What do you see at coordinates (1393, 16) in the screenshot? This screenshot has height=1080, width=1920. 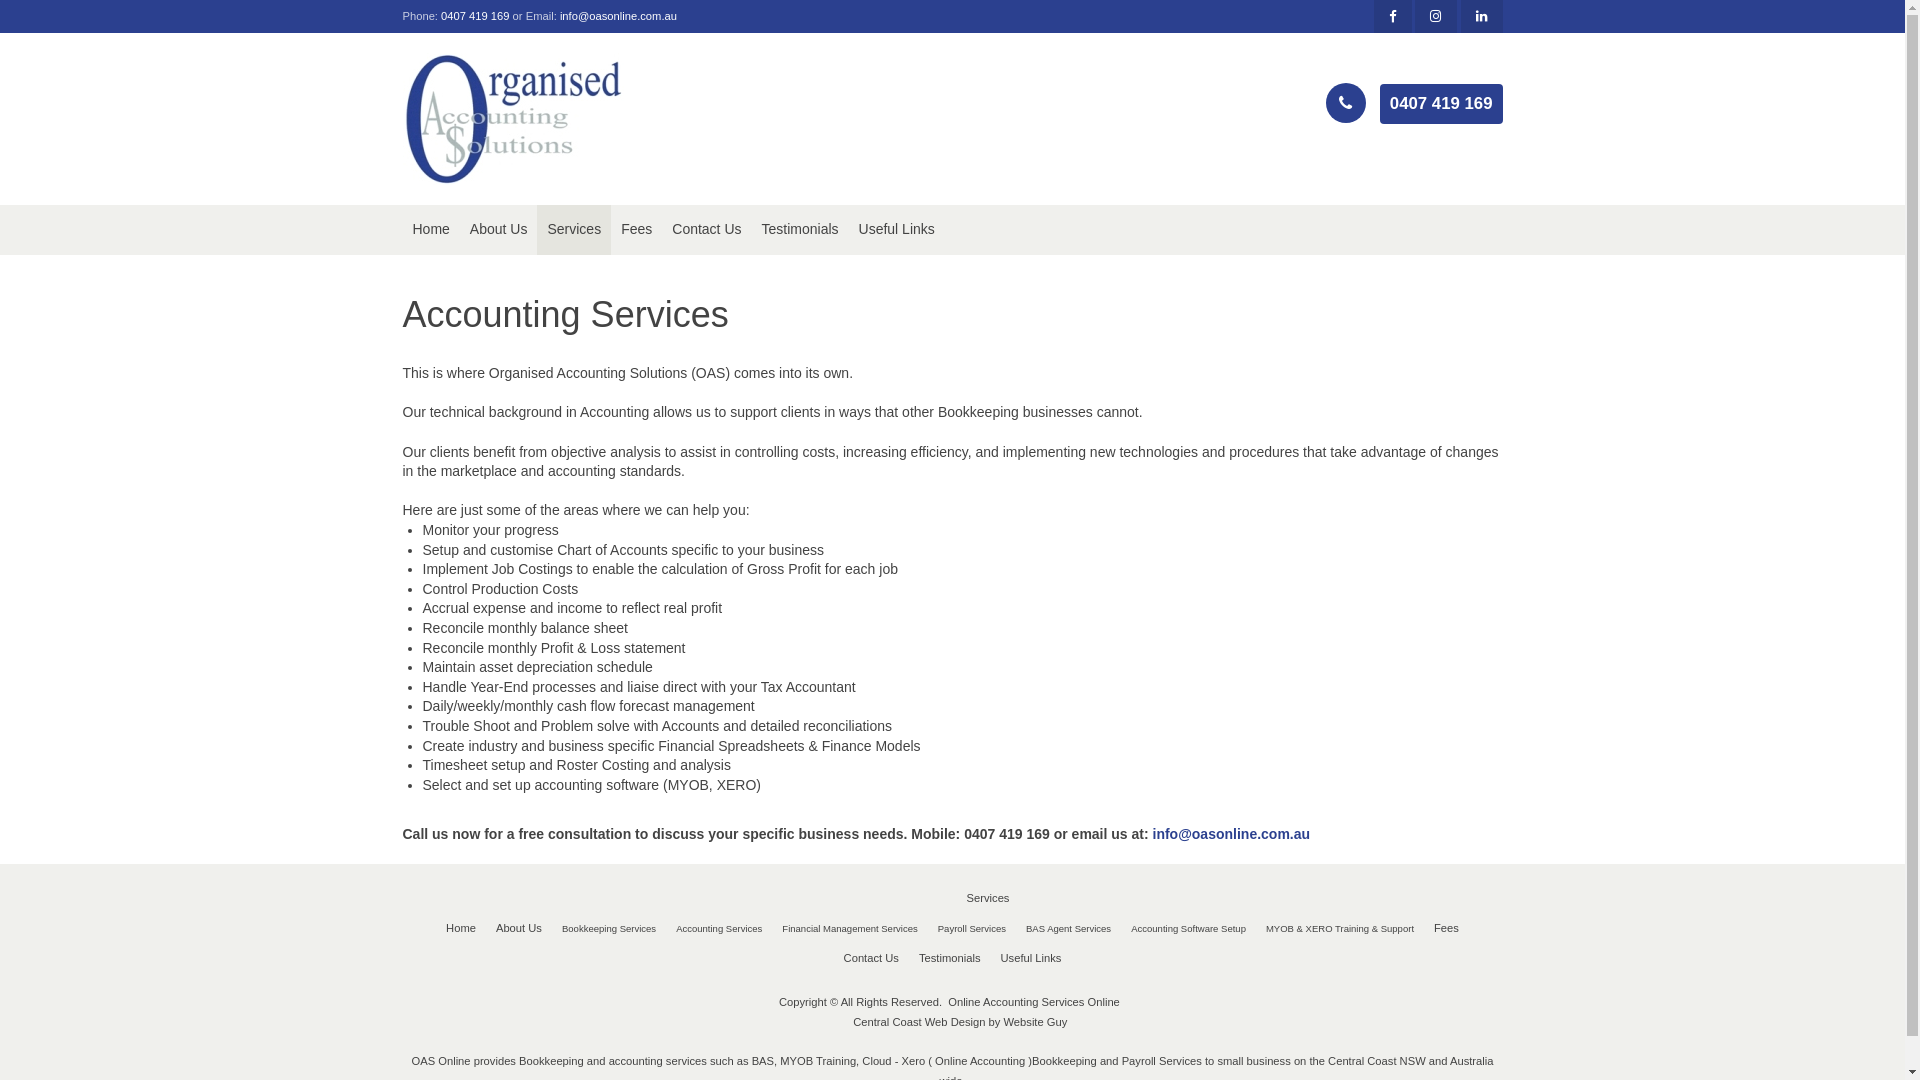 I see `Facebook` at bounding box center [1393, 16].